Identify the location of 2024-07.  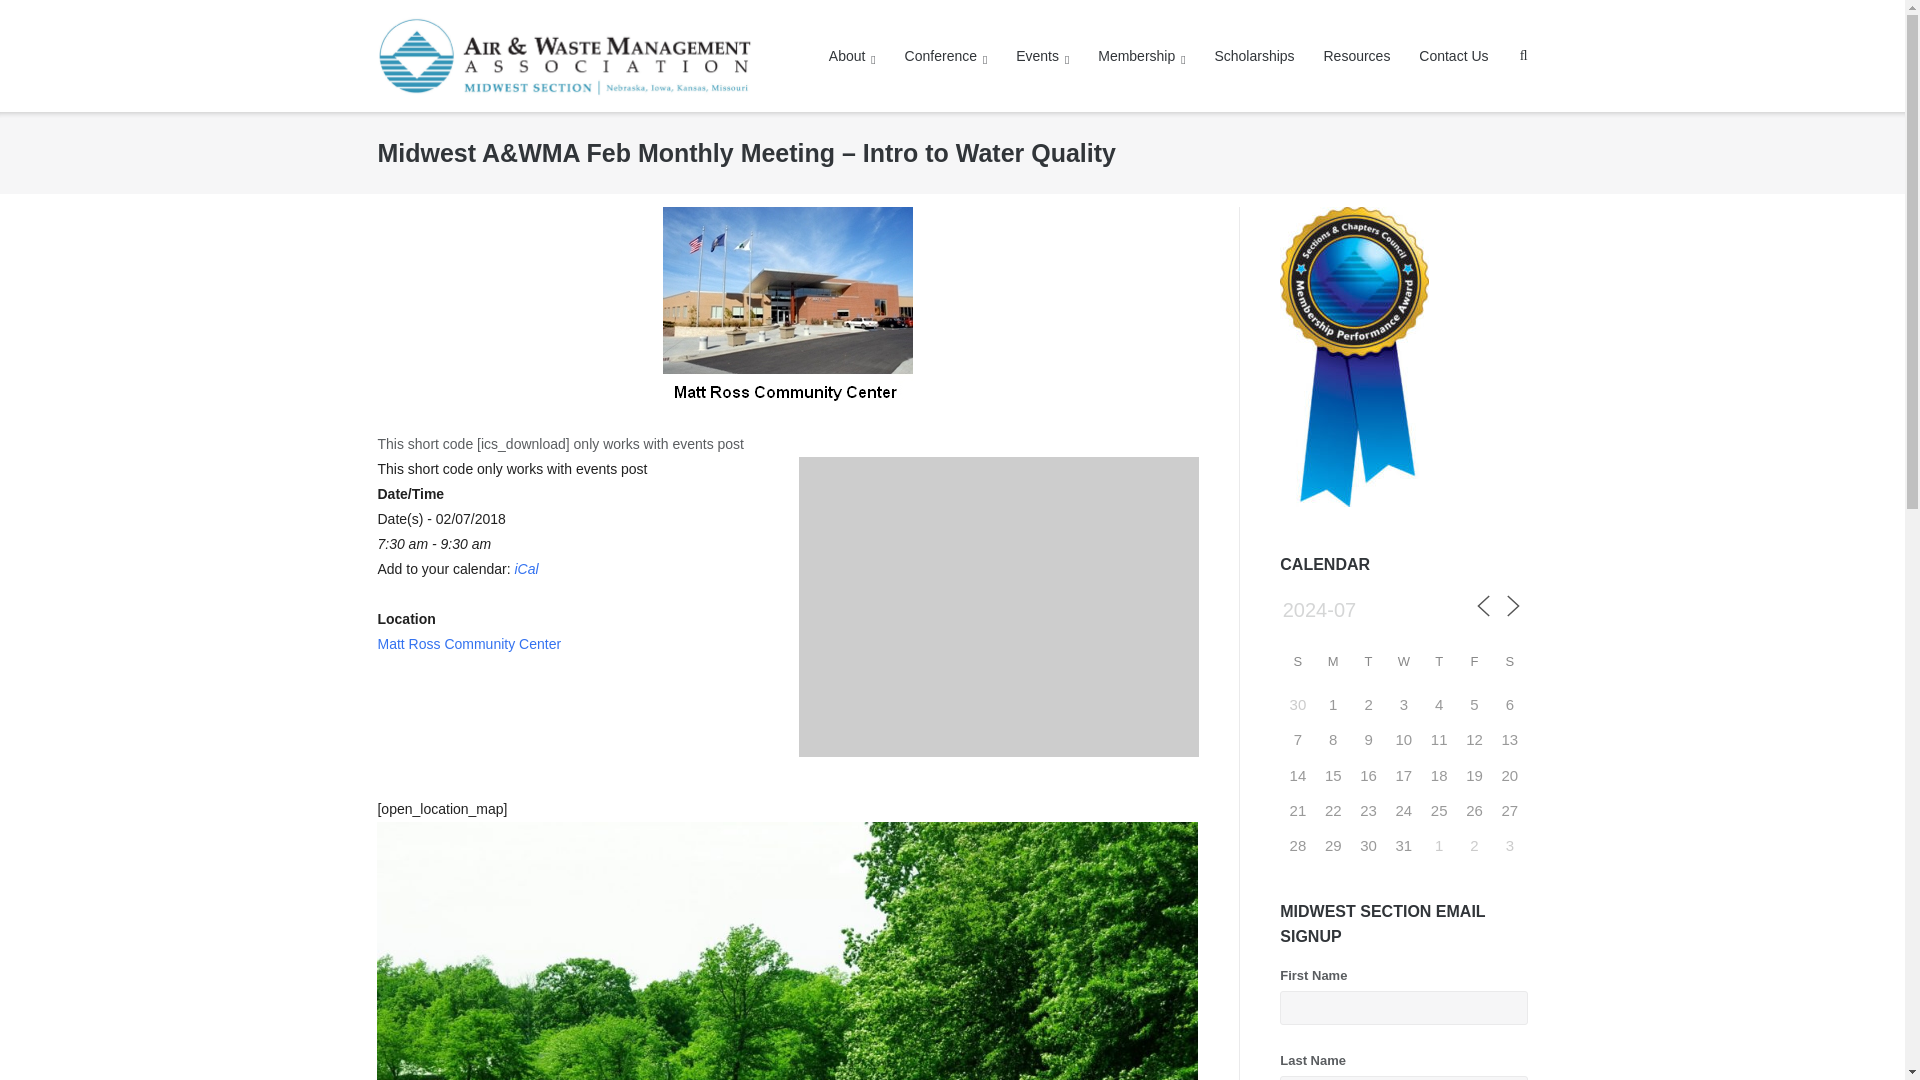
(1350, 609).